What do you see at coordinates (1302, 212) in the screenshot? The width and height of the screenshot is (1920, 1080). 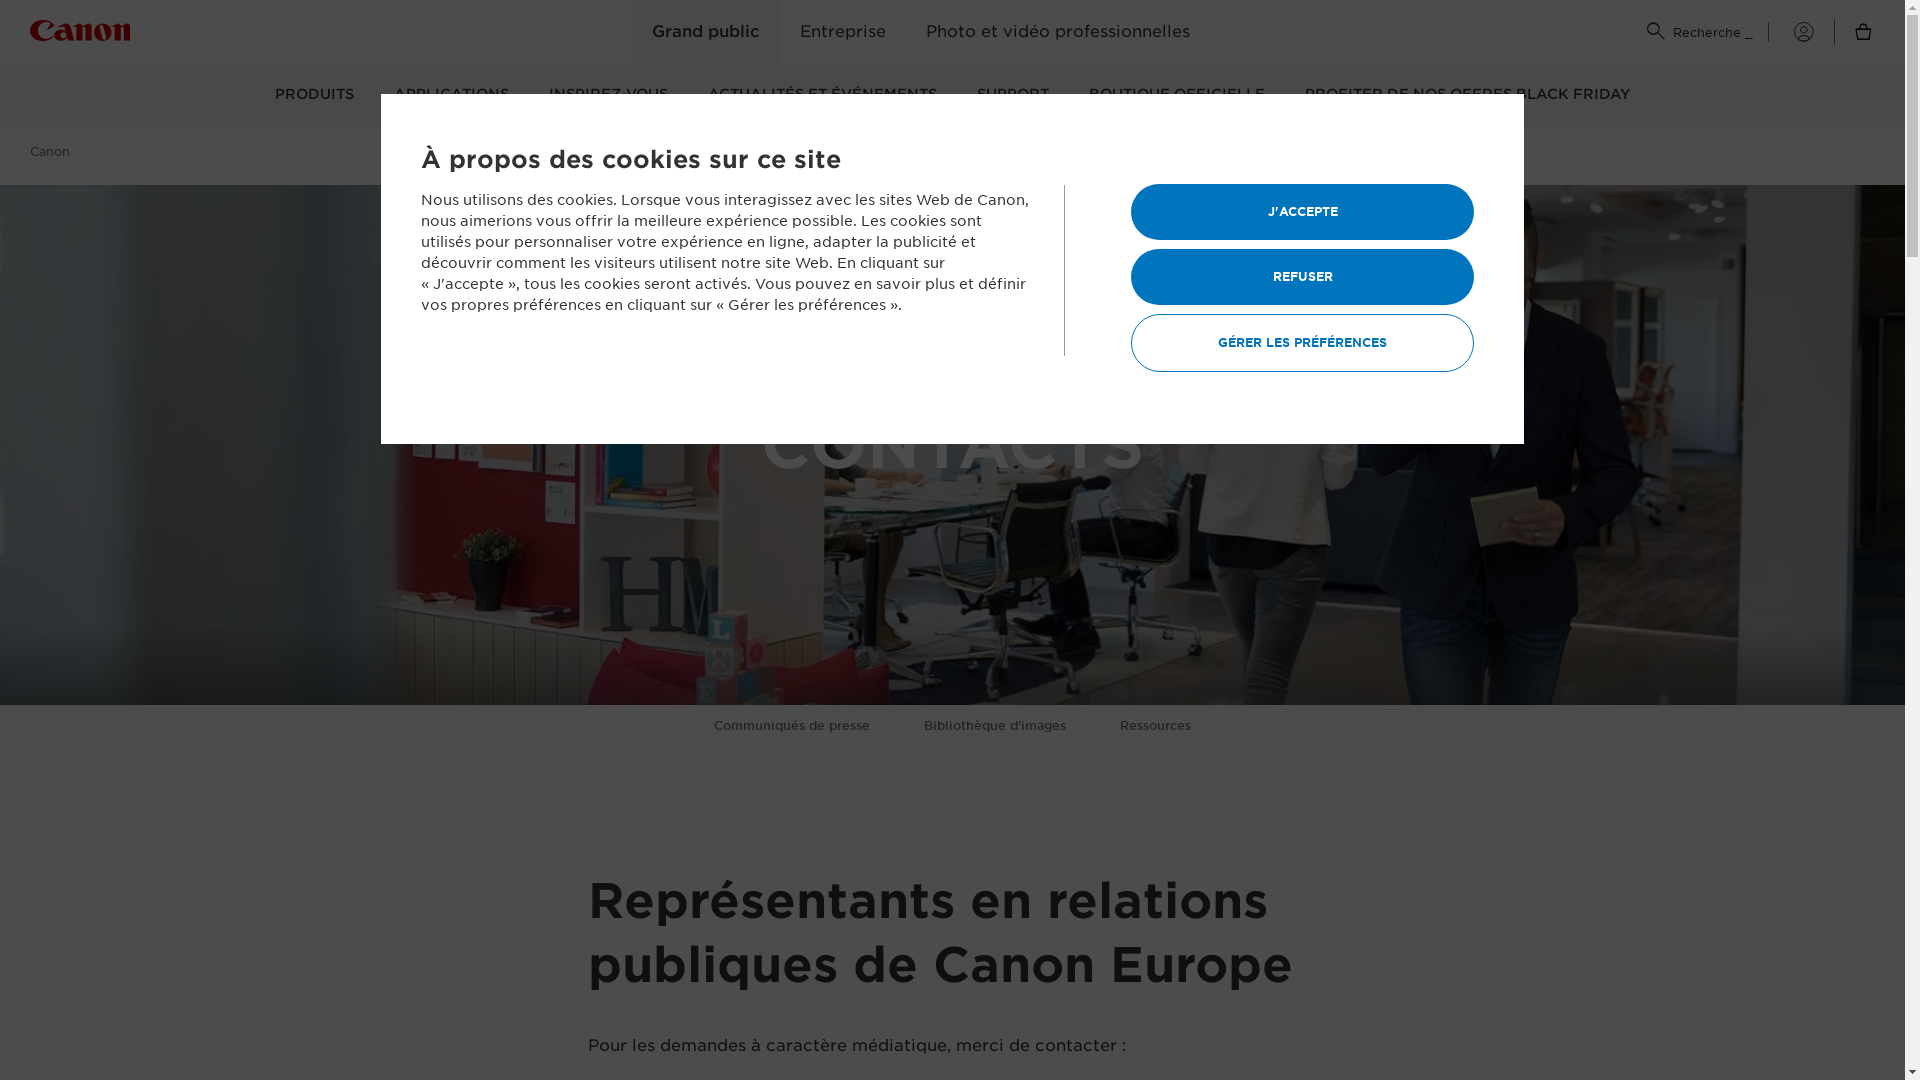 I see `J'ACCEPTE` at bounding box center [1302, 212].